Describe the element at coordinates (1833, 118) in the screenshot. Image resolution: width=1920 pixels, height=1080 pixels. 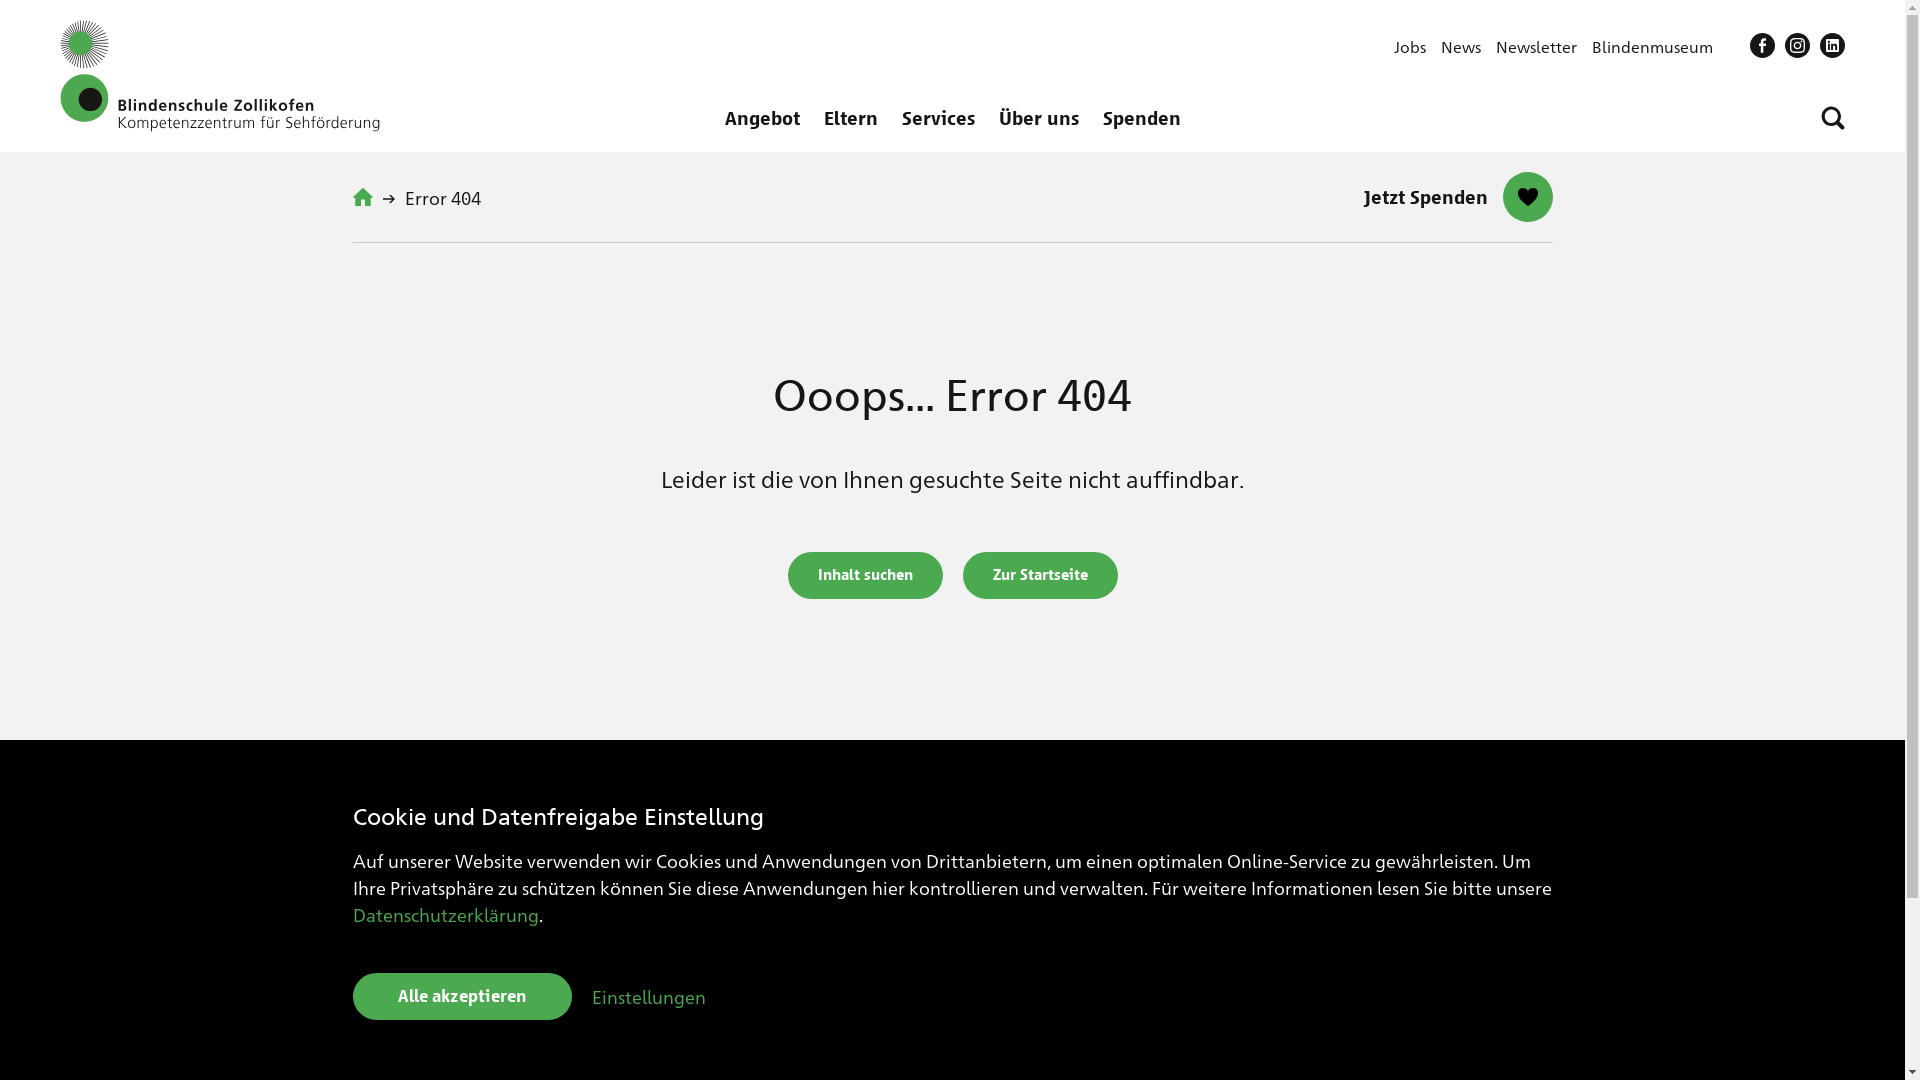
I see `Suche` at that location.